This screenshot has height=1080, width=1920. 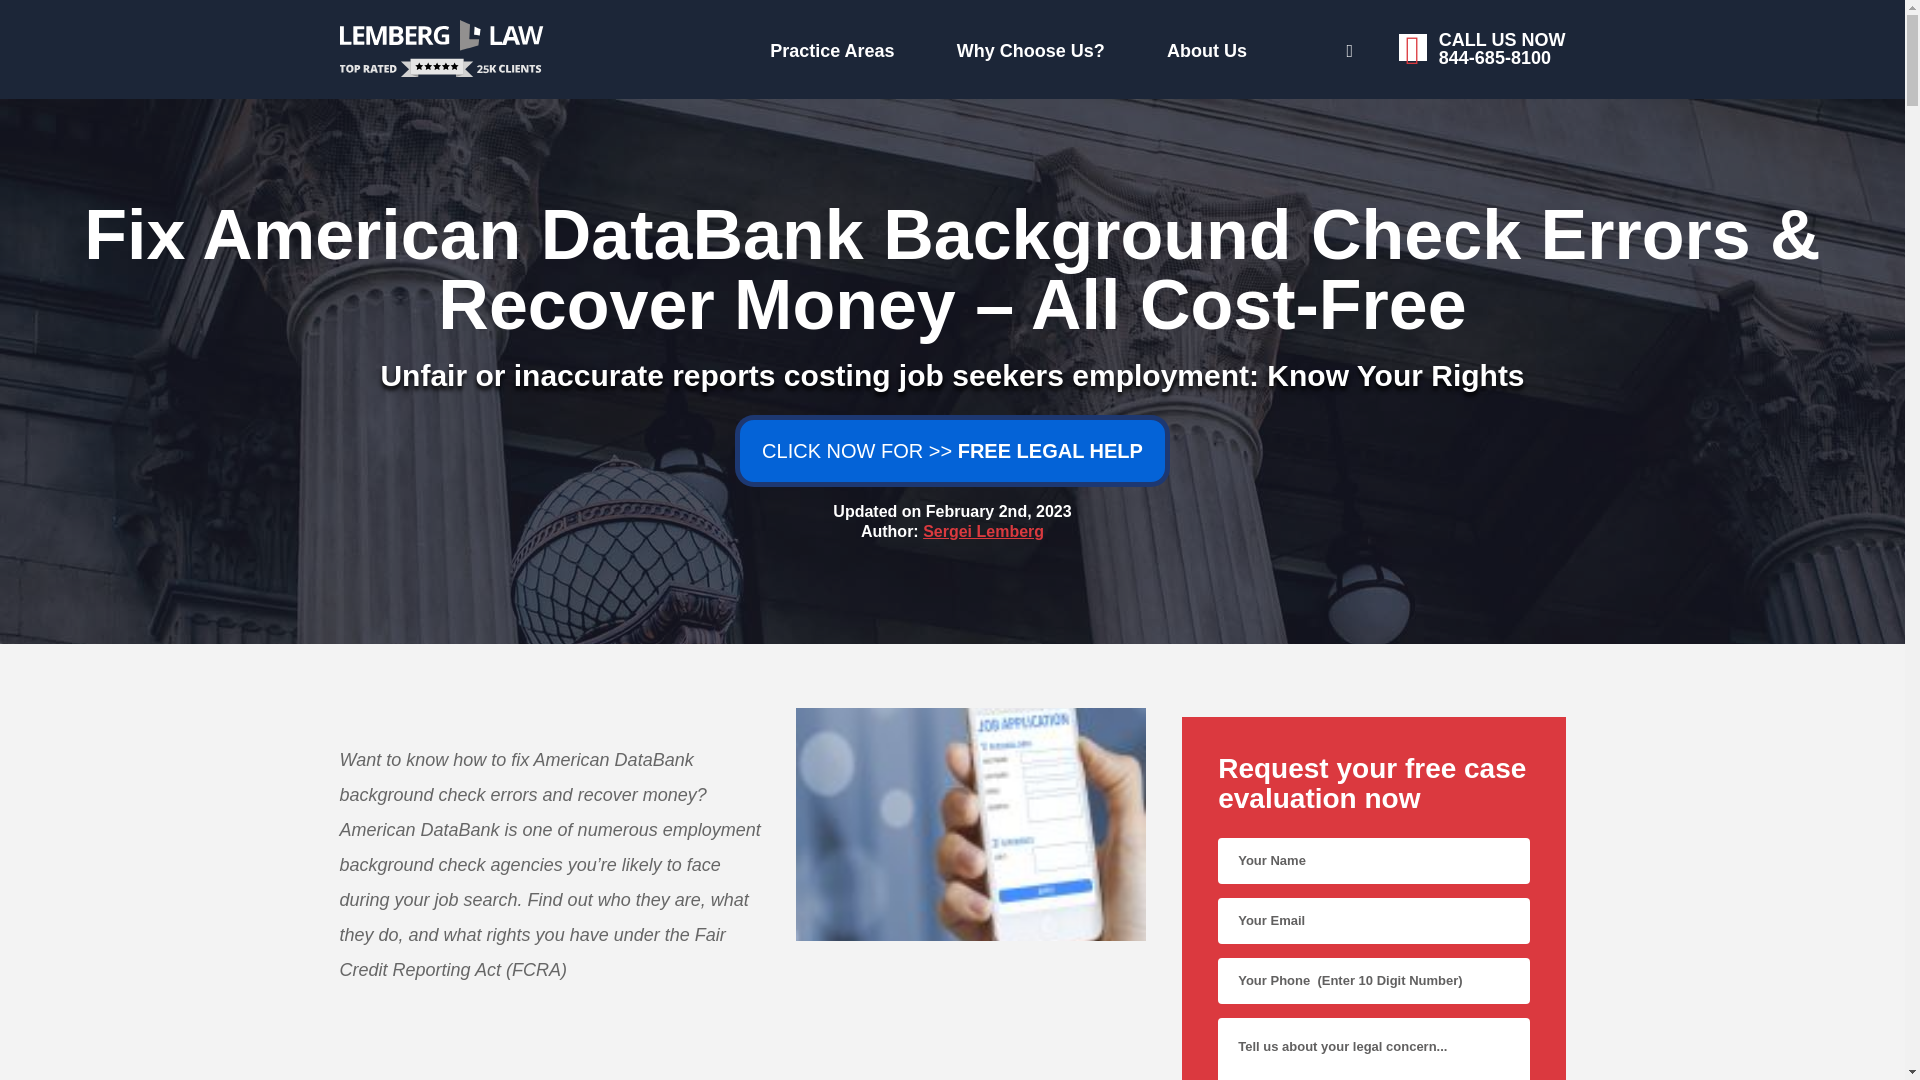 I want to click on About Us, so click(x=827, y=46).